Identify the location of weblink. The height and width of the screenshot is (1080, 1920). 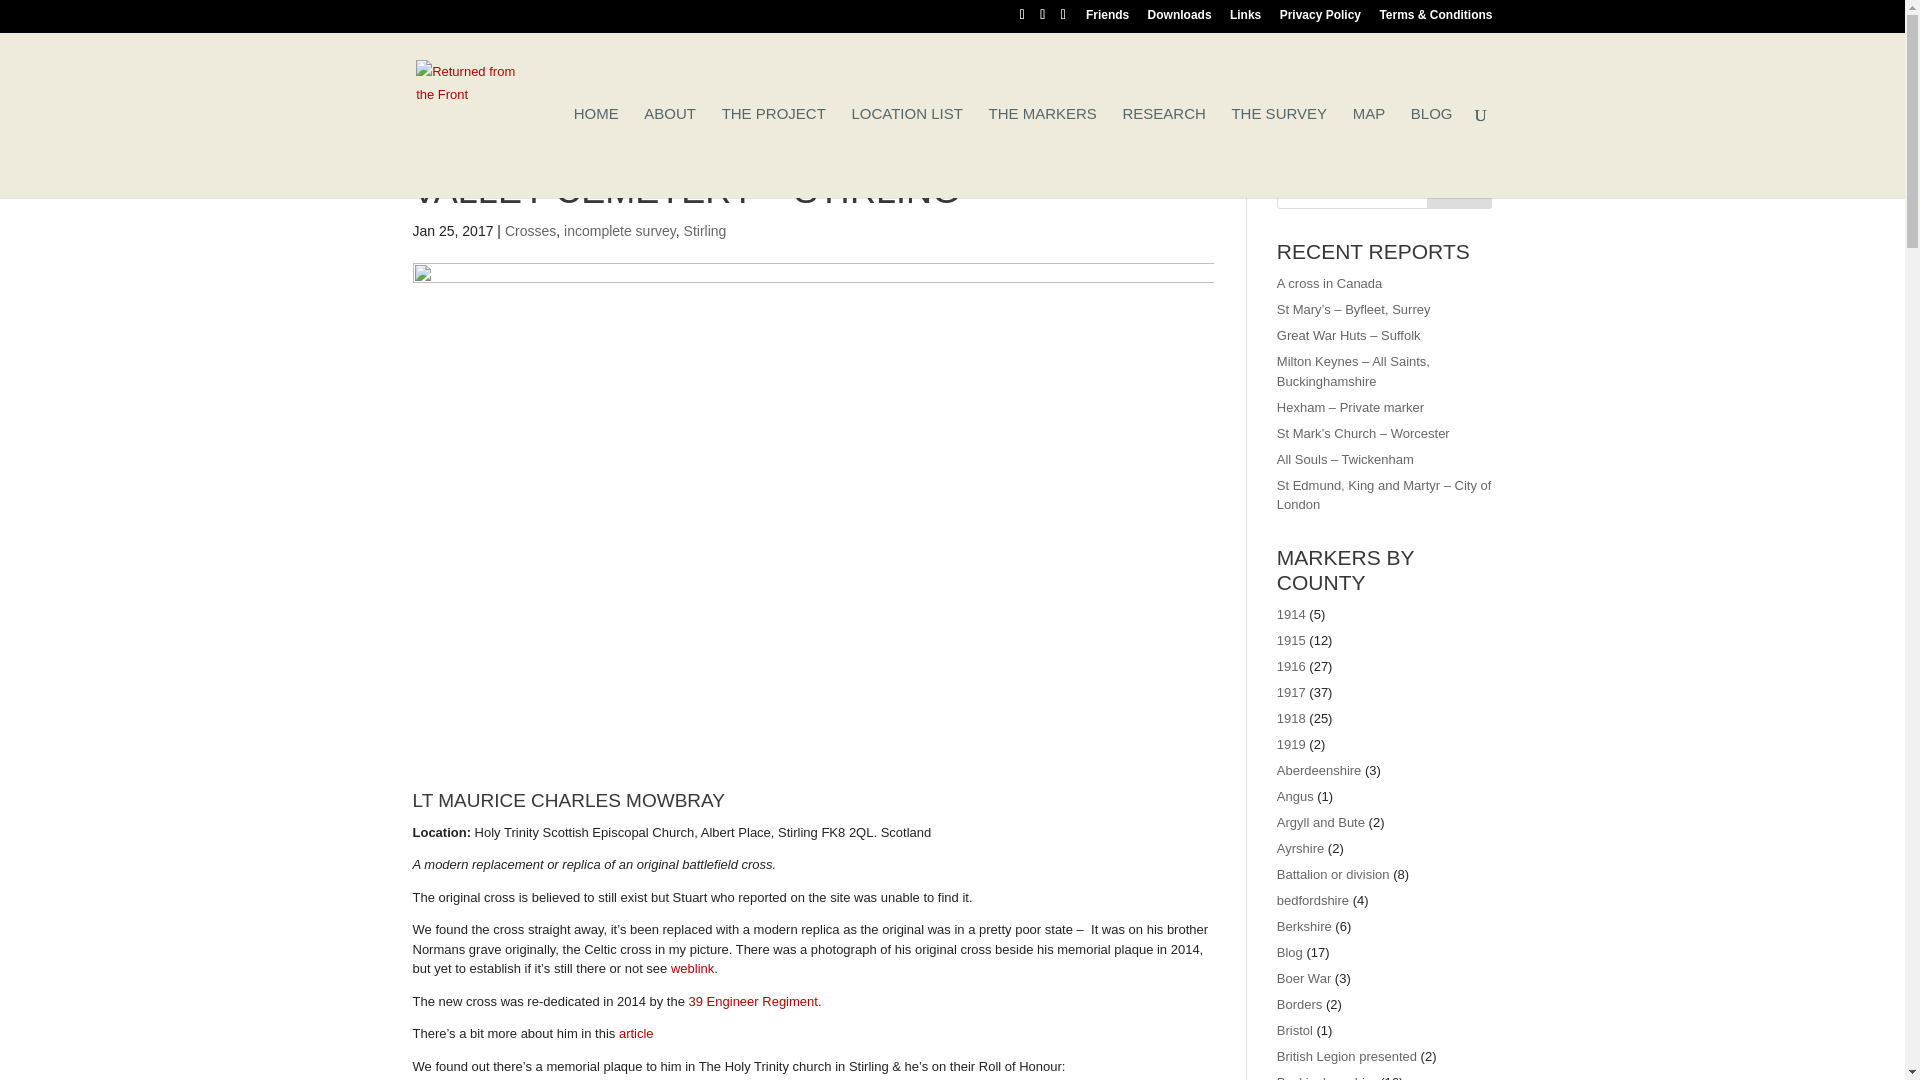
(692, 968).